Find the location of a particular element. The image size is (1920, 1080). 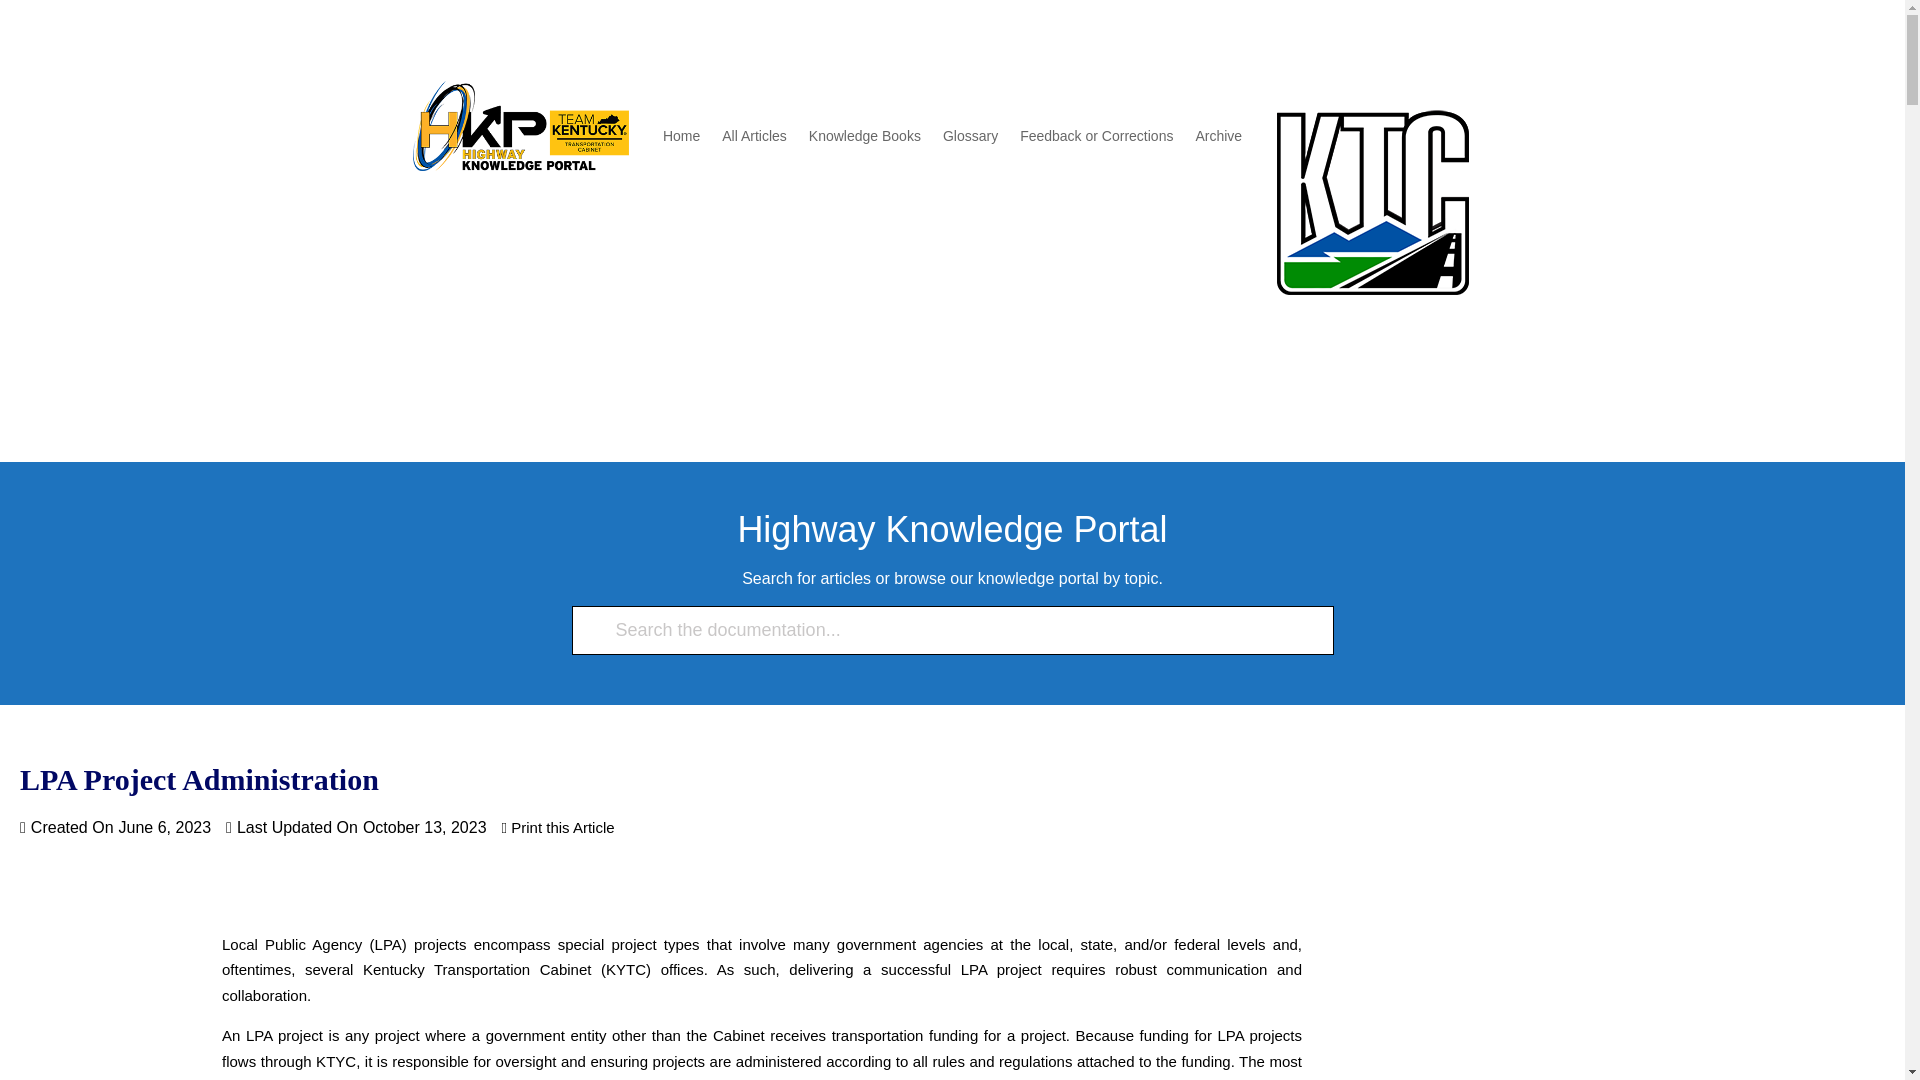

Knowledge Books is located at coordinates (864, 140).